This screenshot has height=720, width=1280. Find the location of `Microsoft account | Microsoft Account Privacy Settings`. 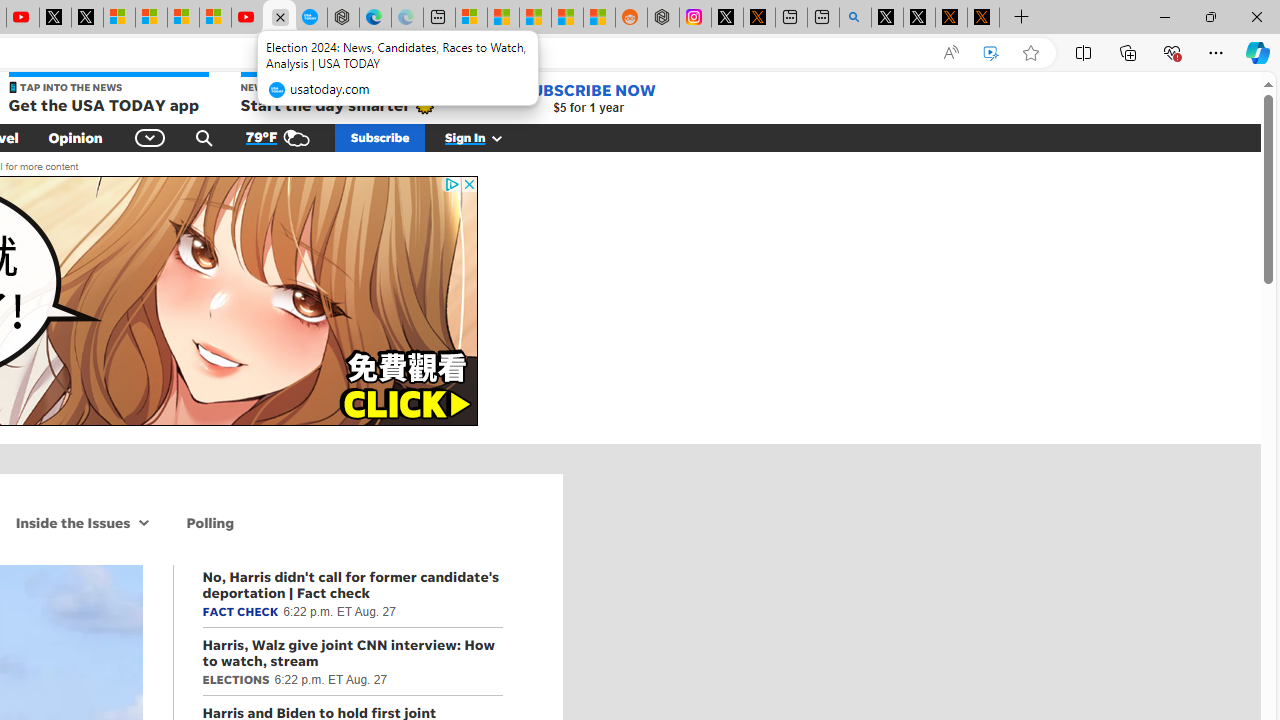

Microsoft account | Microsoft Account Privacy Settings is located at coordinates (471, 18).